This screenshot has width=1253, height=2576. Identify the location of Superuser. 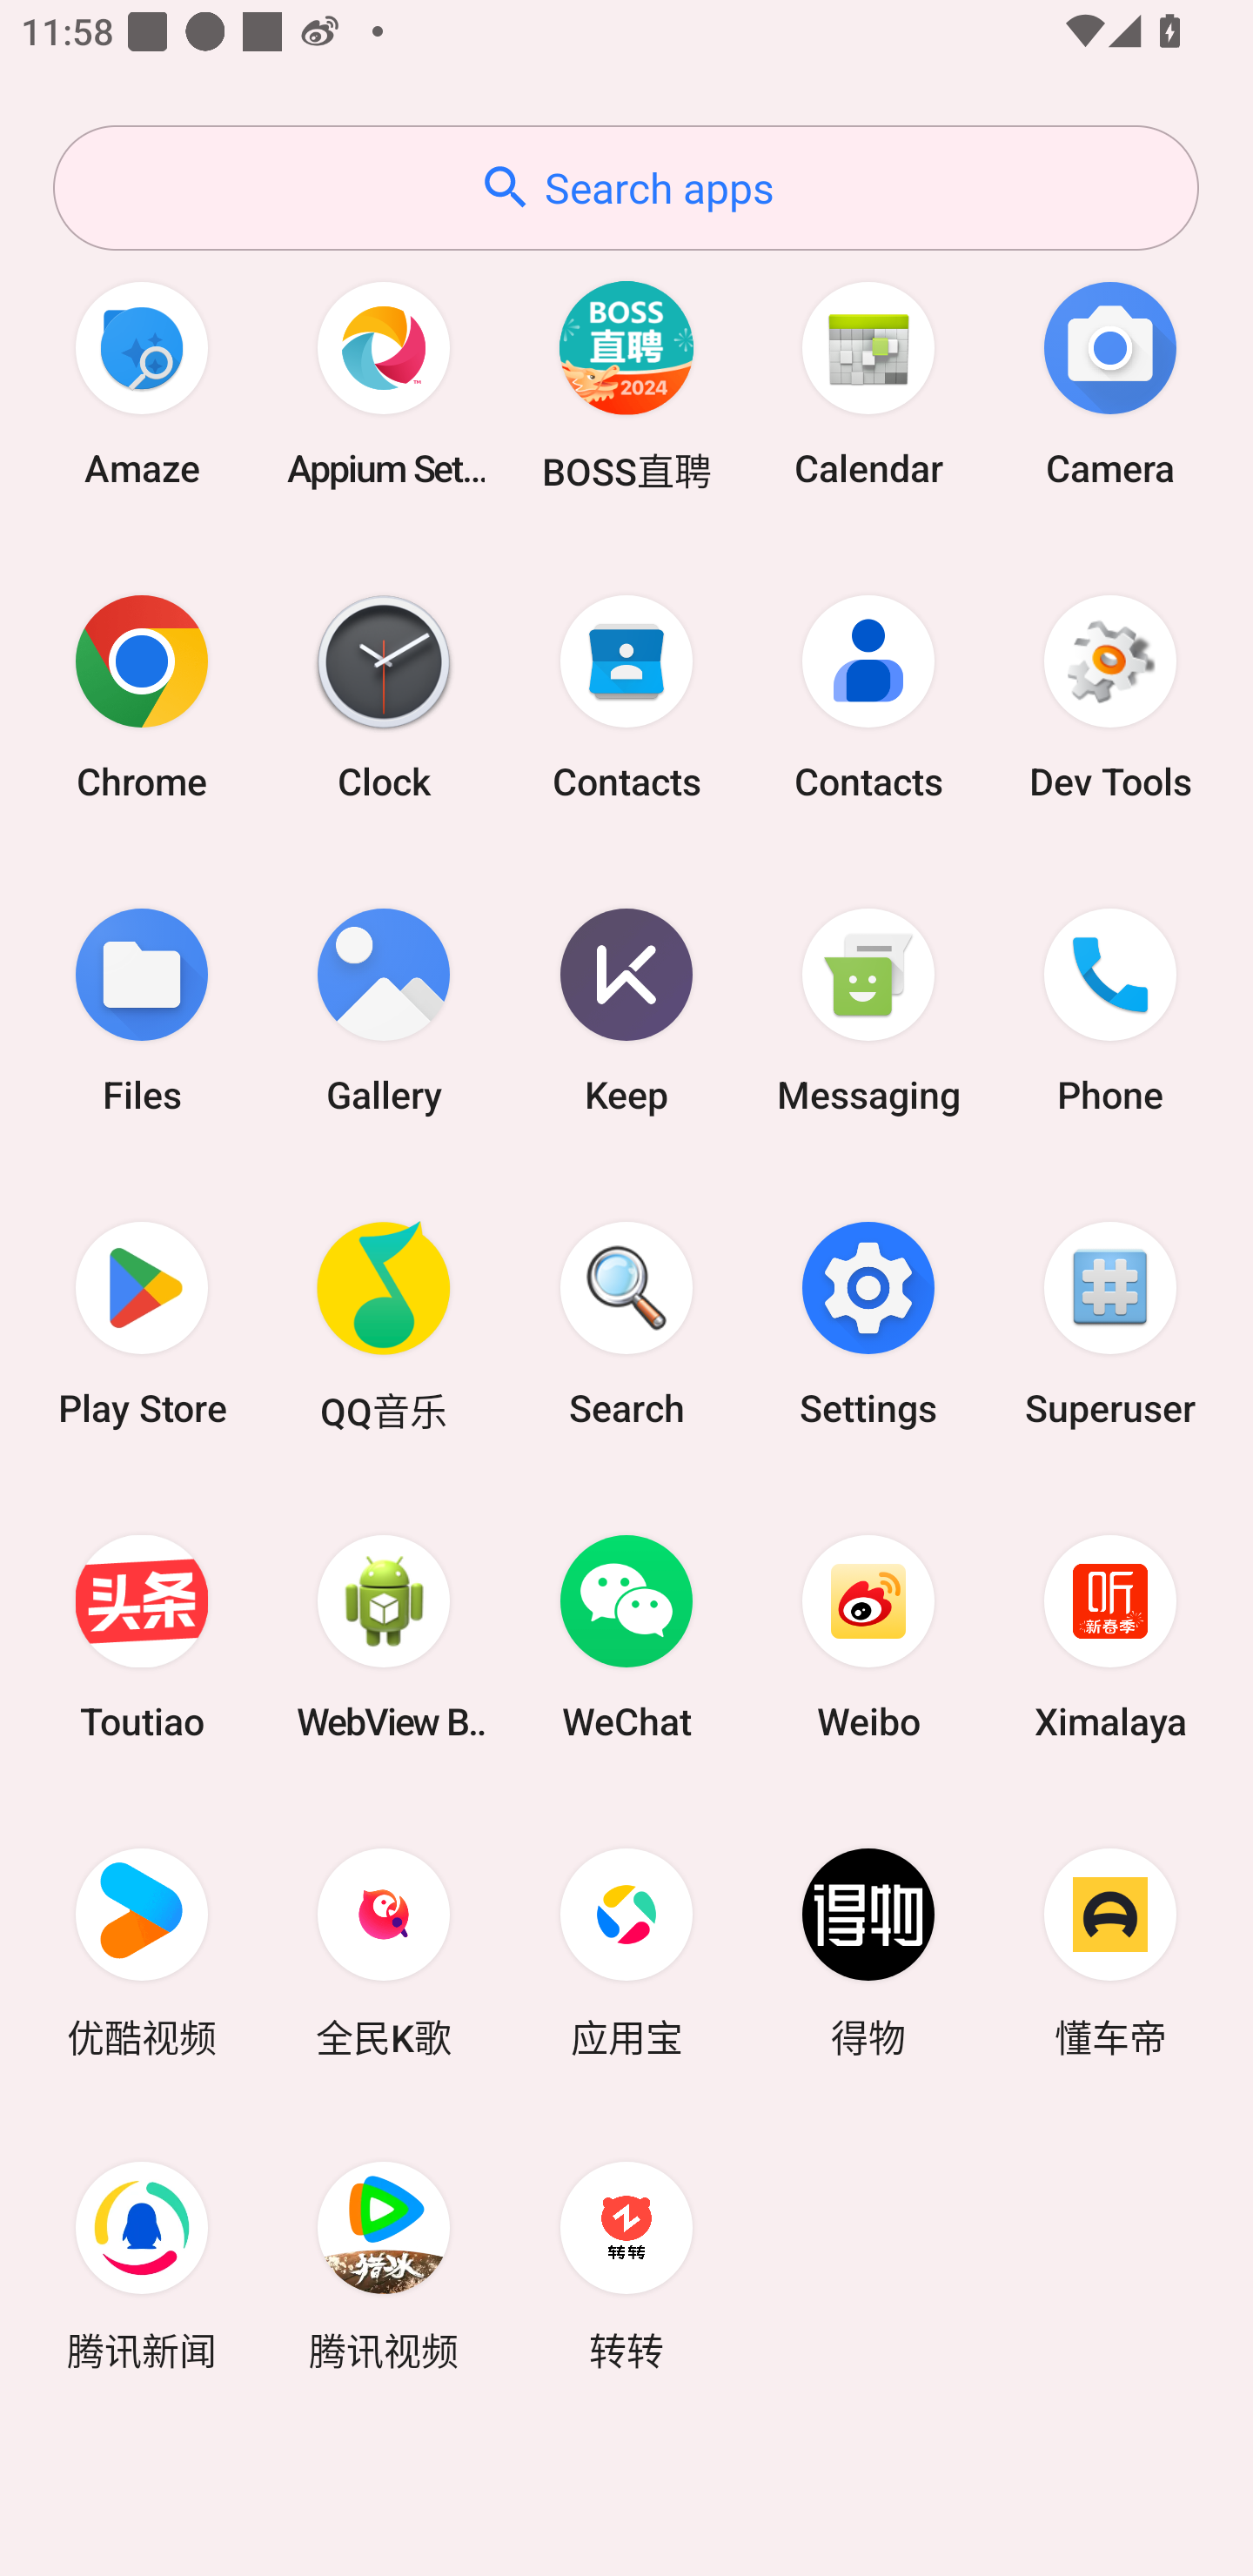
(1110, 1323).